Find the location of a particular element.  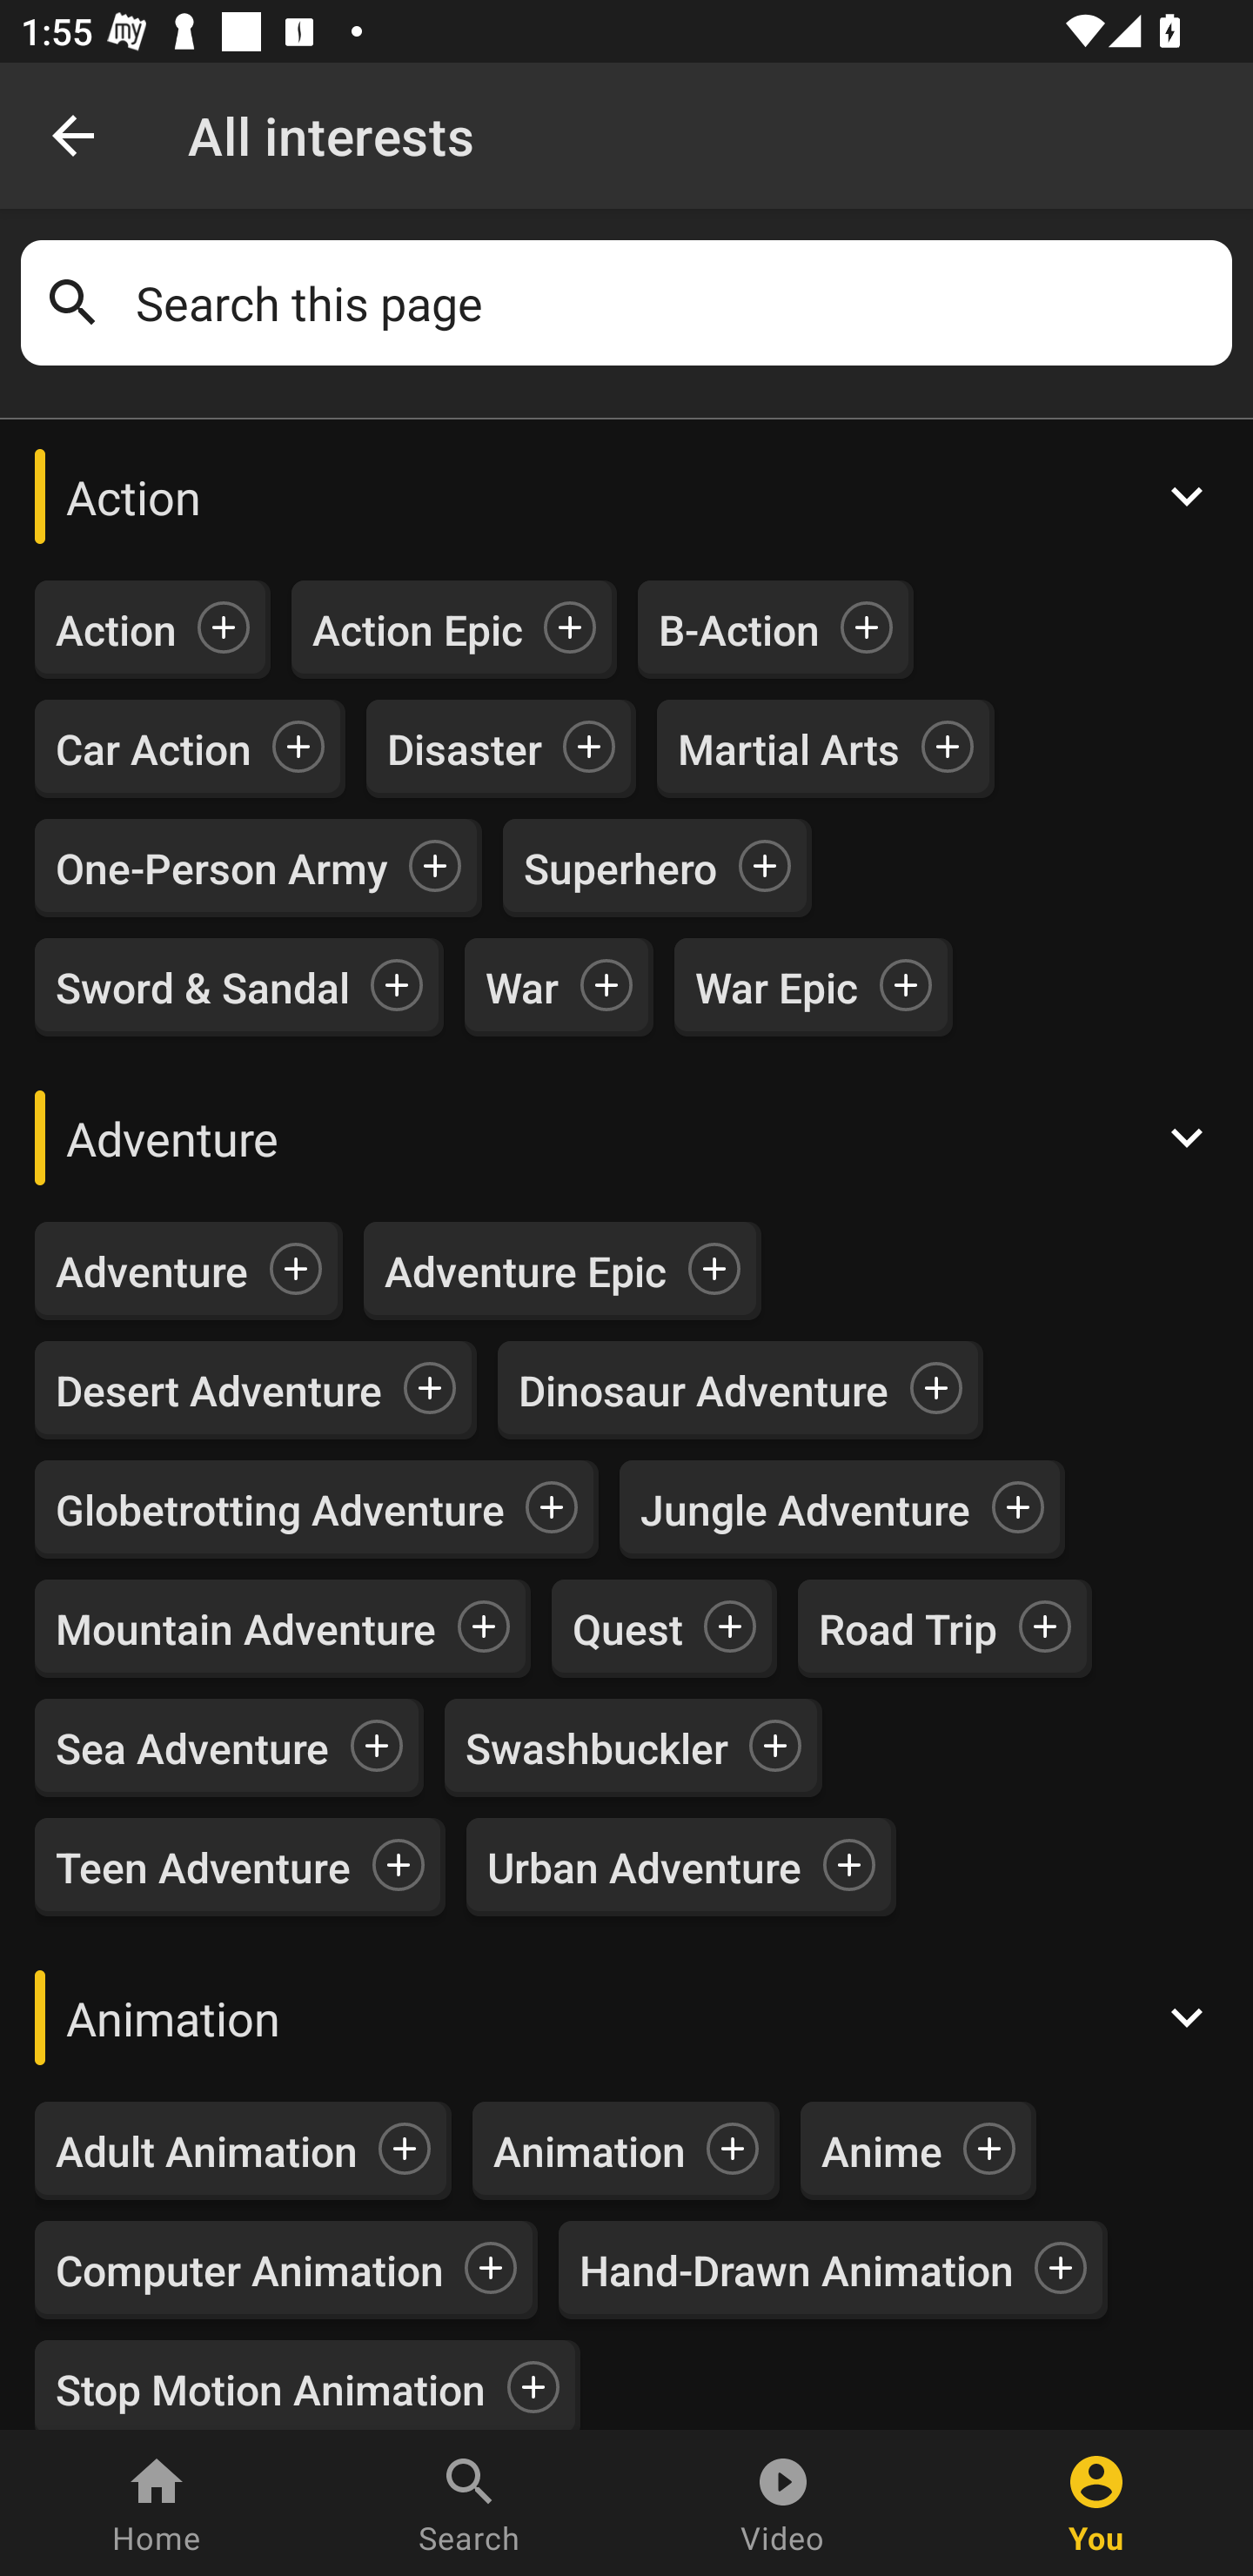

Superhero is located at coordinates (620, 868).